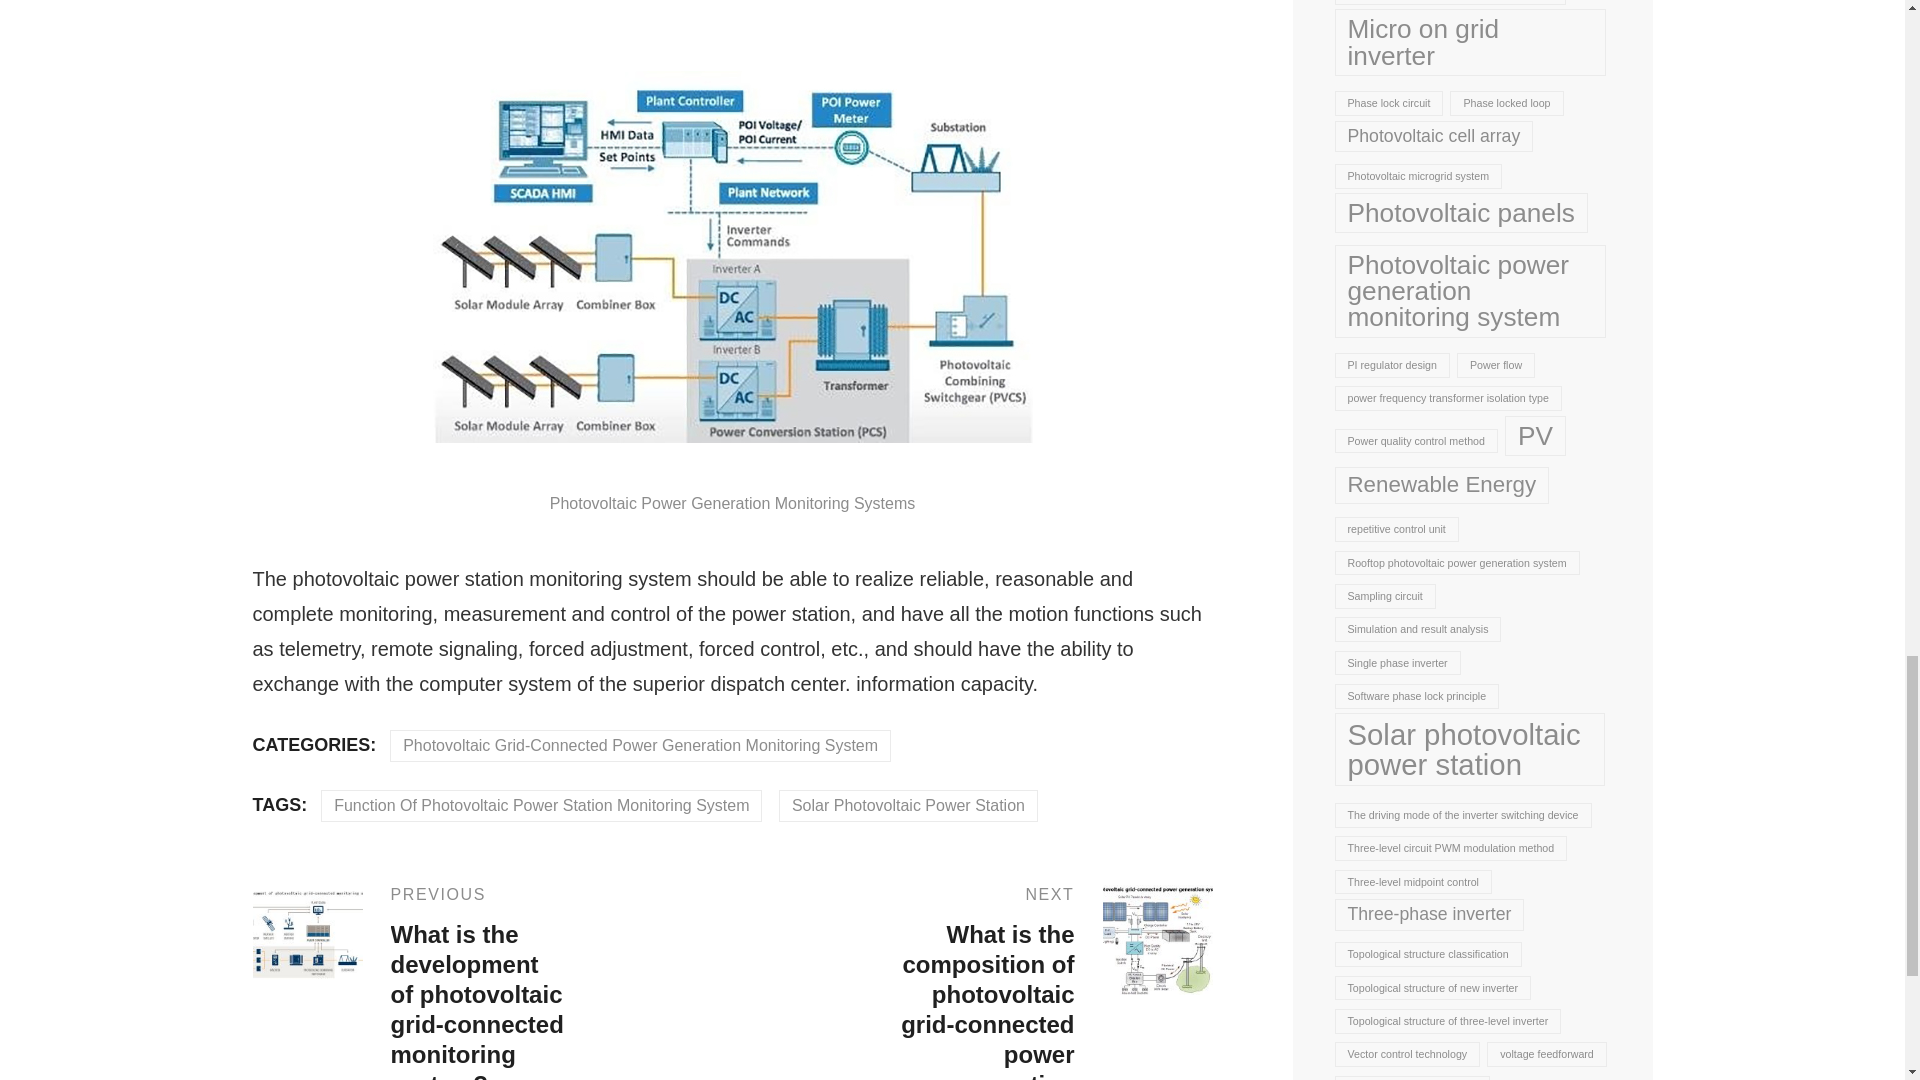 The height and width of the screenshot is (1080, 1920). What do you see at coordinates (1470, 41) in the screenshot?
I see `Micro on grid inverter` at bounding box center [1470, 41].